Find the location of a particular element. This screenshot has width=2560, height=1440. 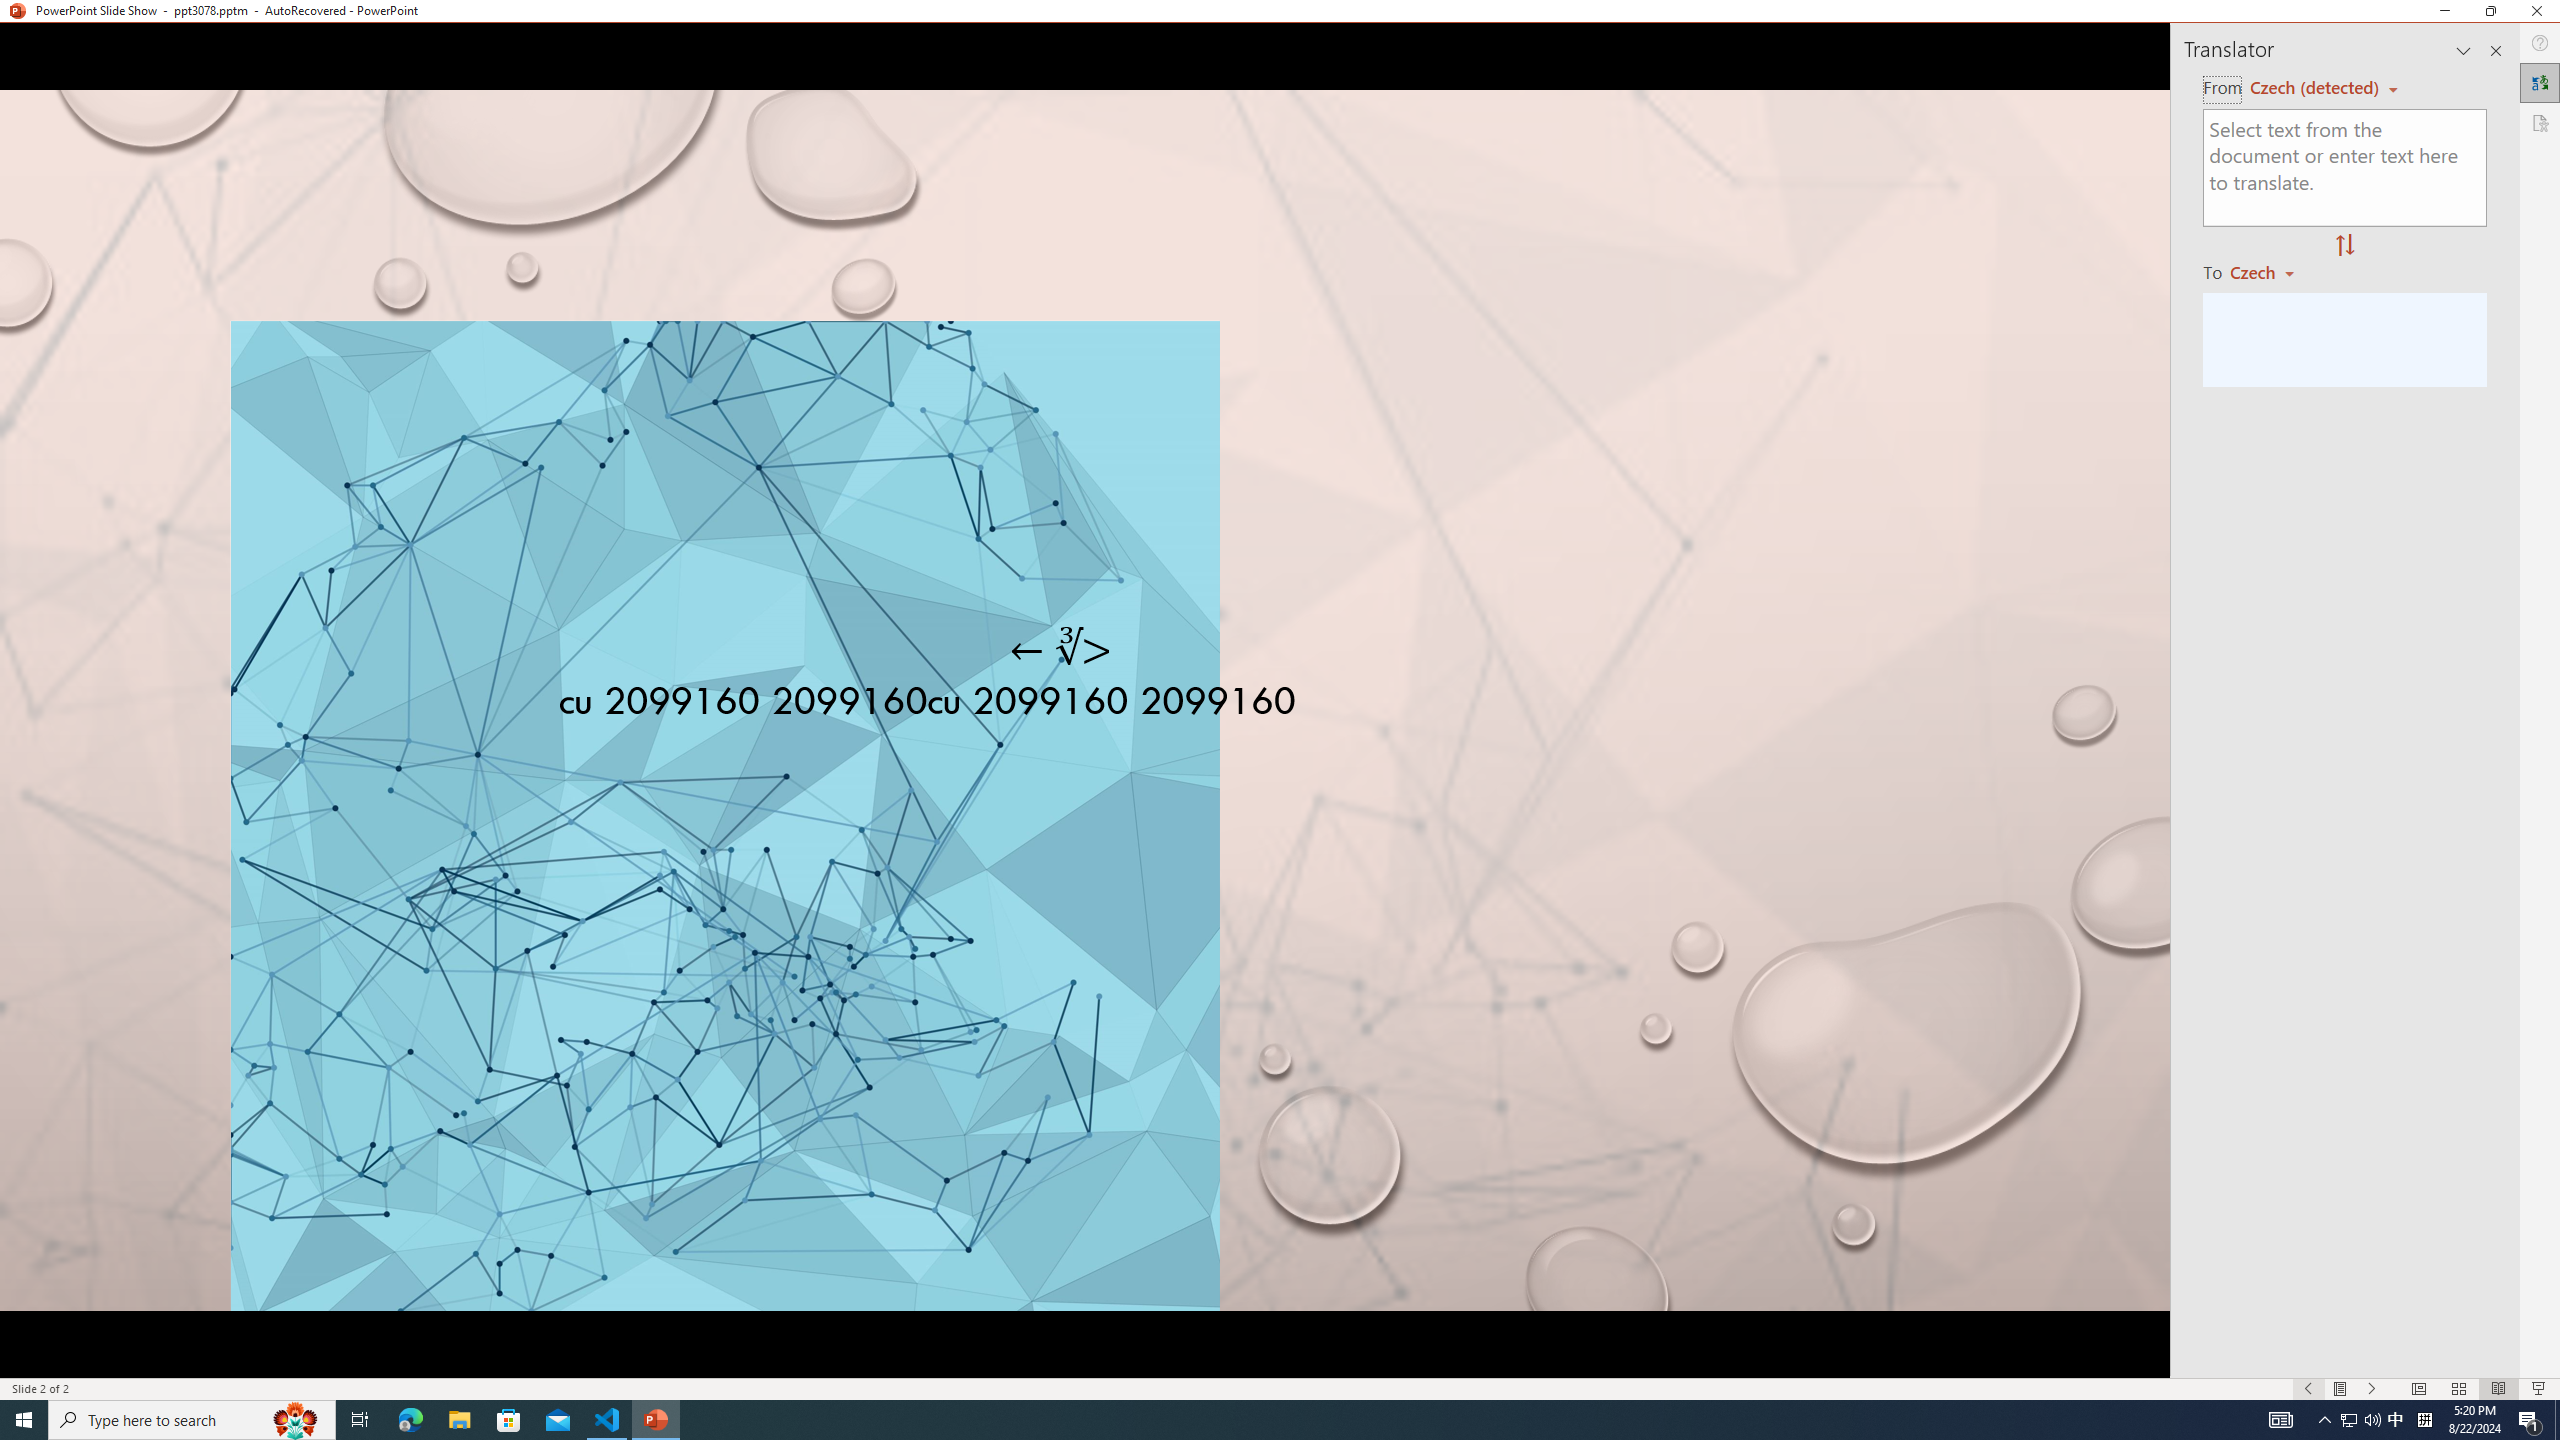

Swap "from" and "to" languages. is located at coordinates (2344, 246).